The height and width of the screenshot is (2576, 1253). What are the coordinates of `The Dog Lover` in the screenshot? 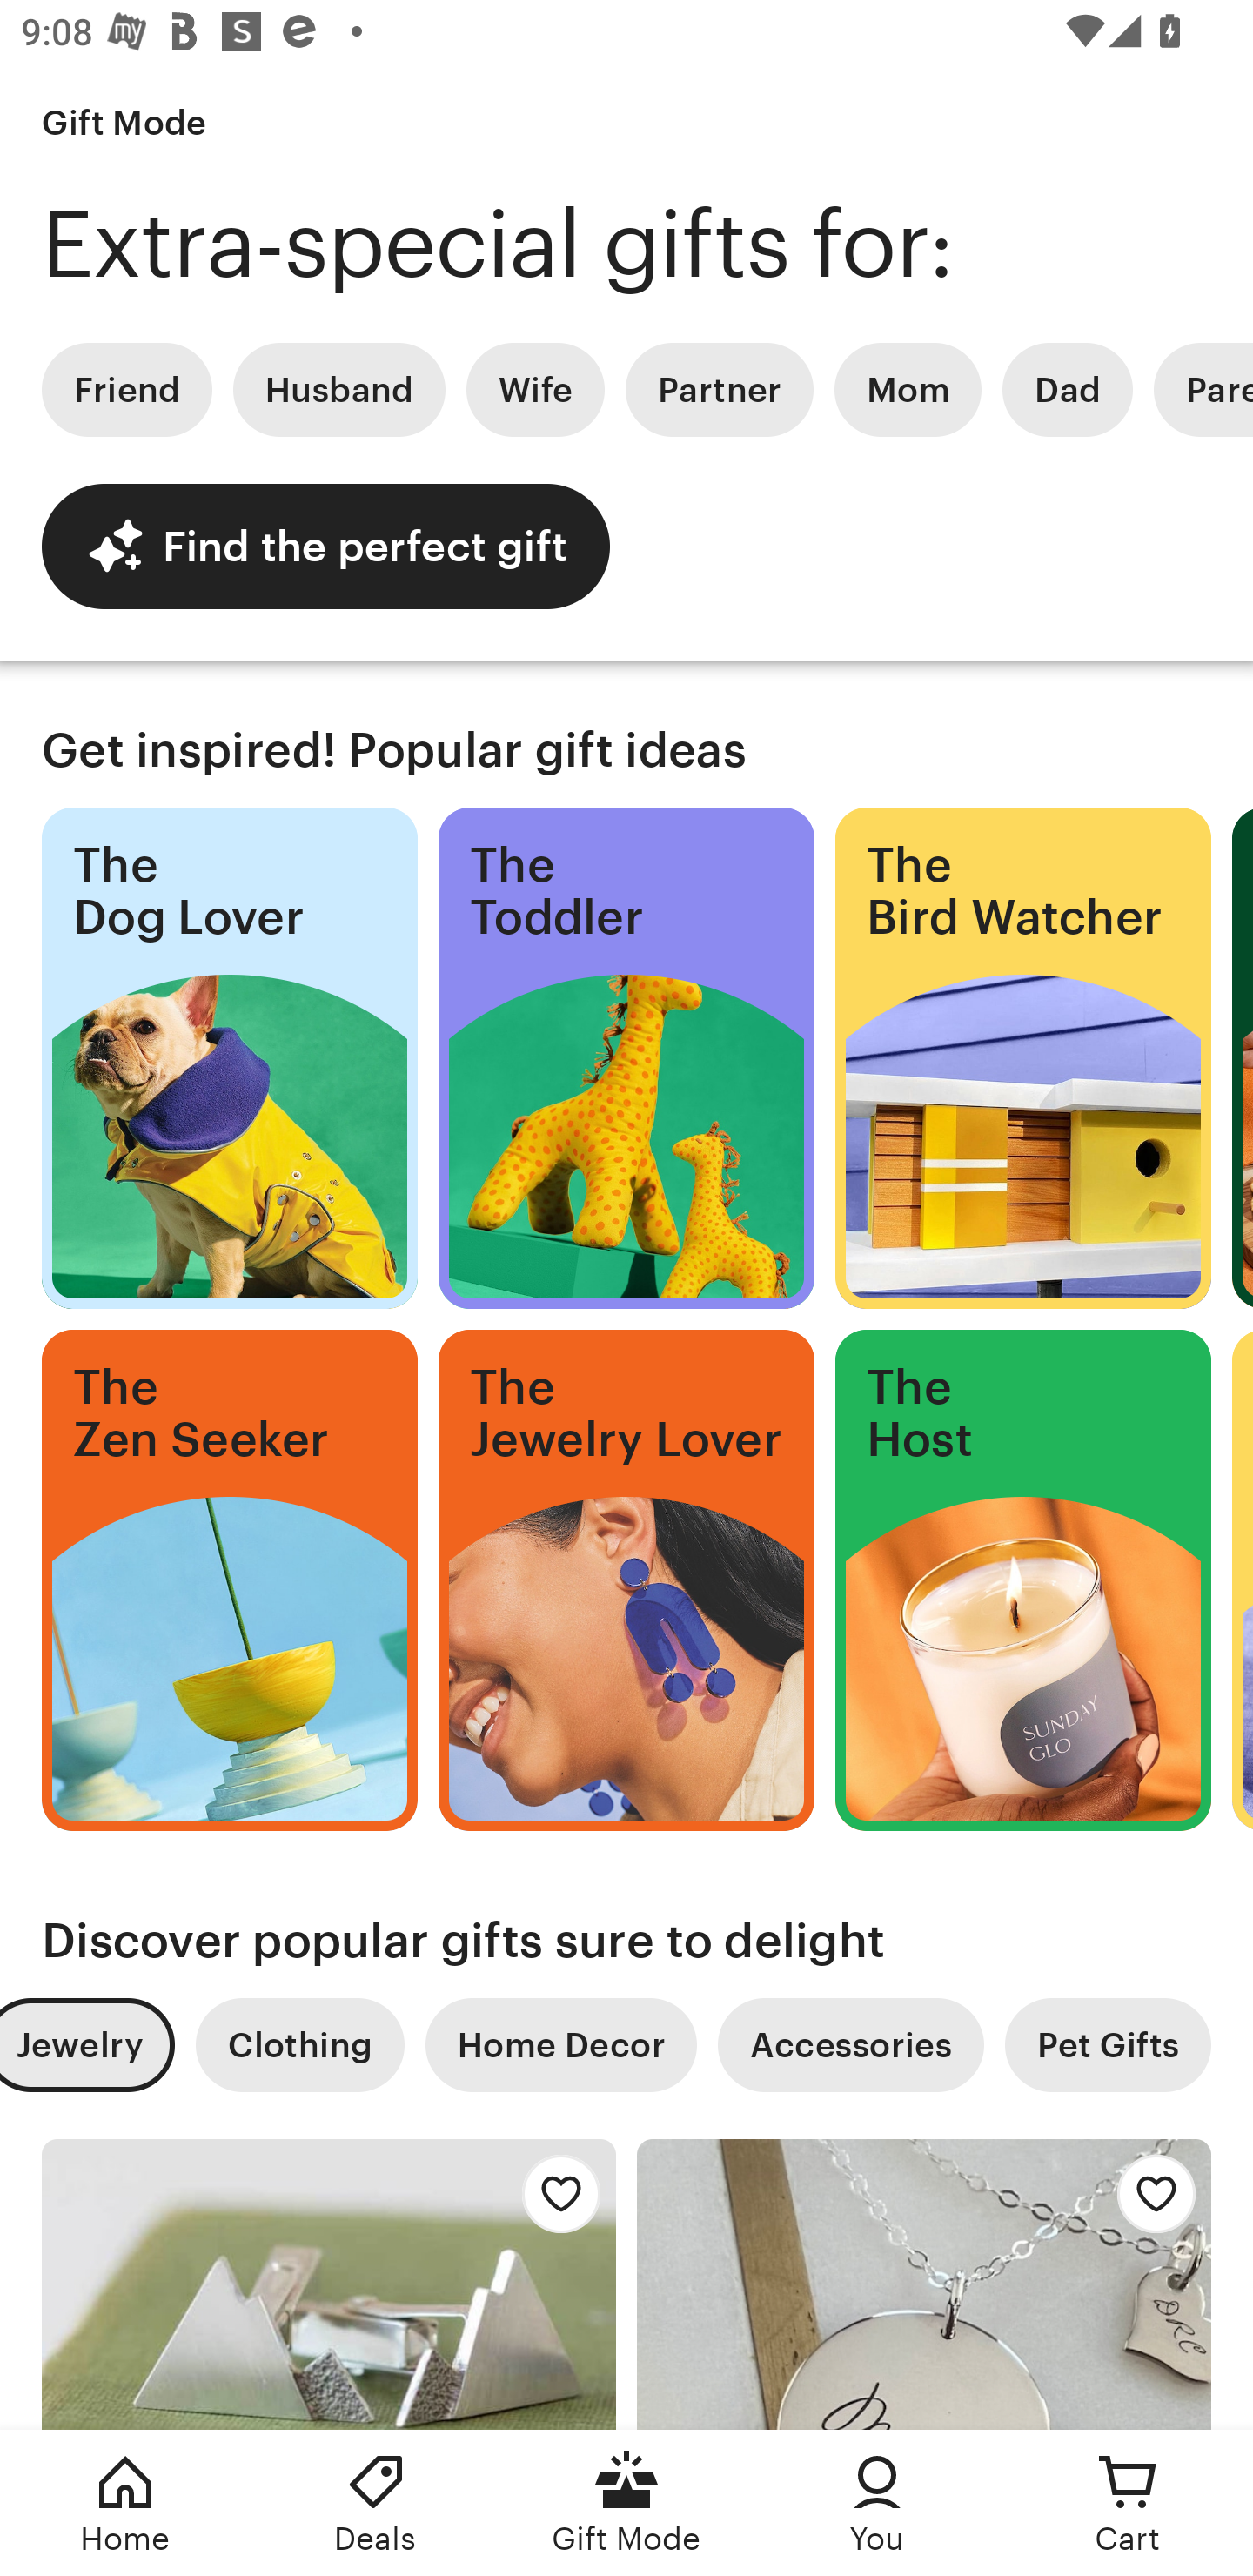 It's located at (229, 1058).